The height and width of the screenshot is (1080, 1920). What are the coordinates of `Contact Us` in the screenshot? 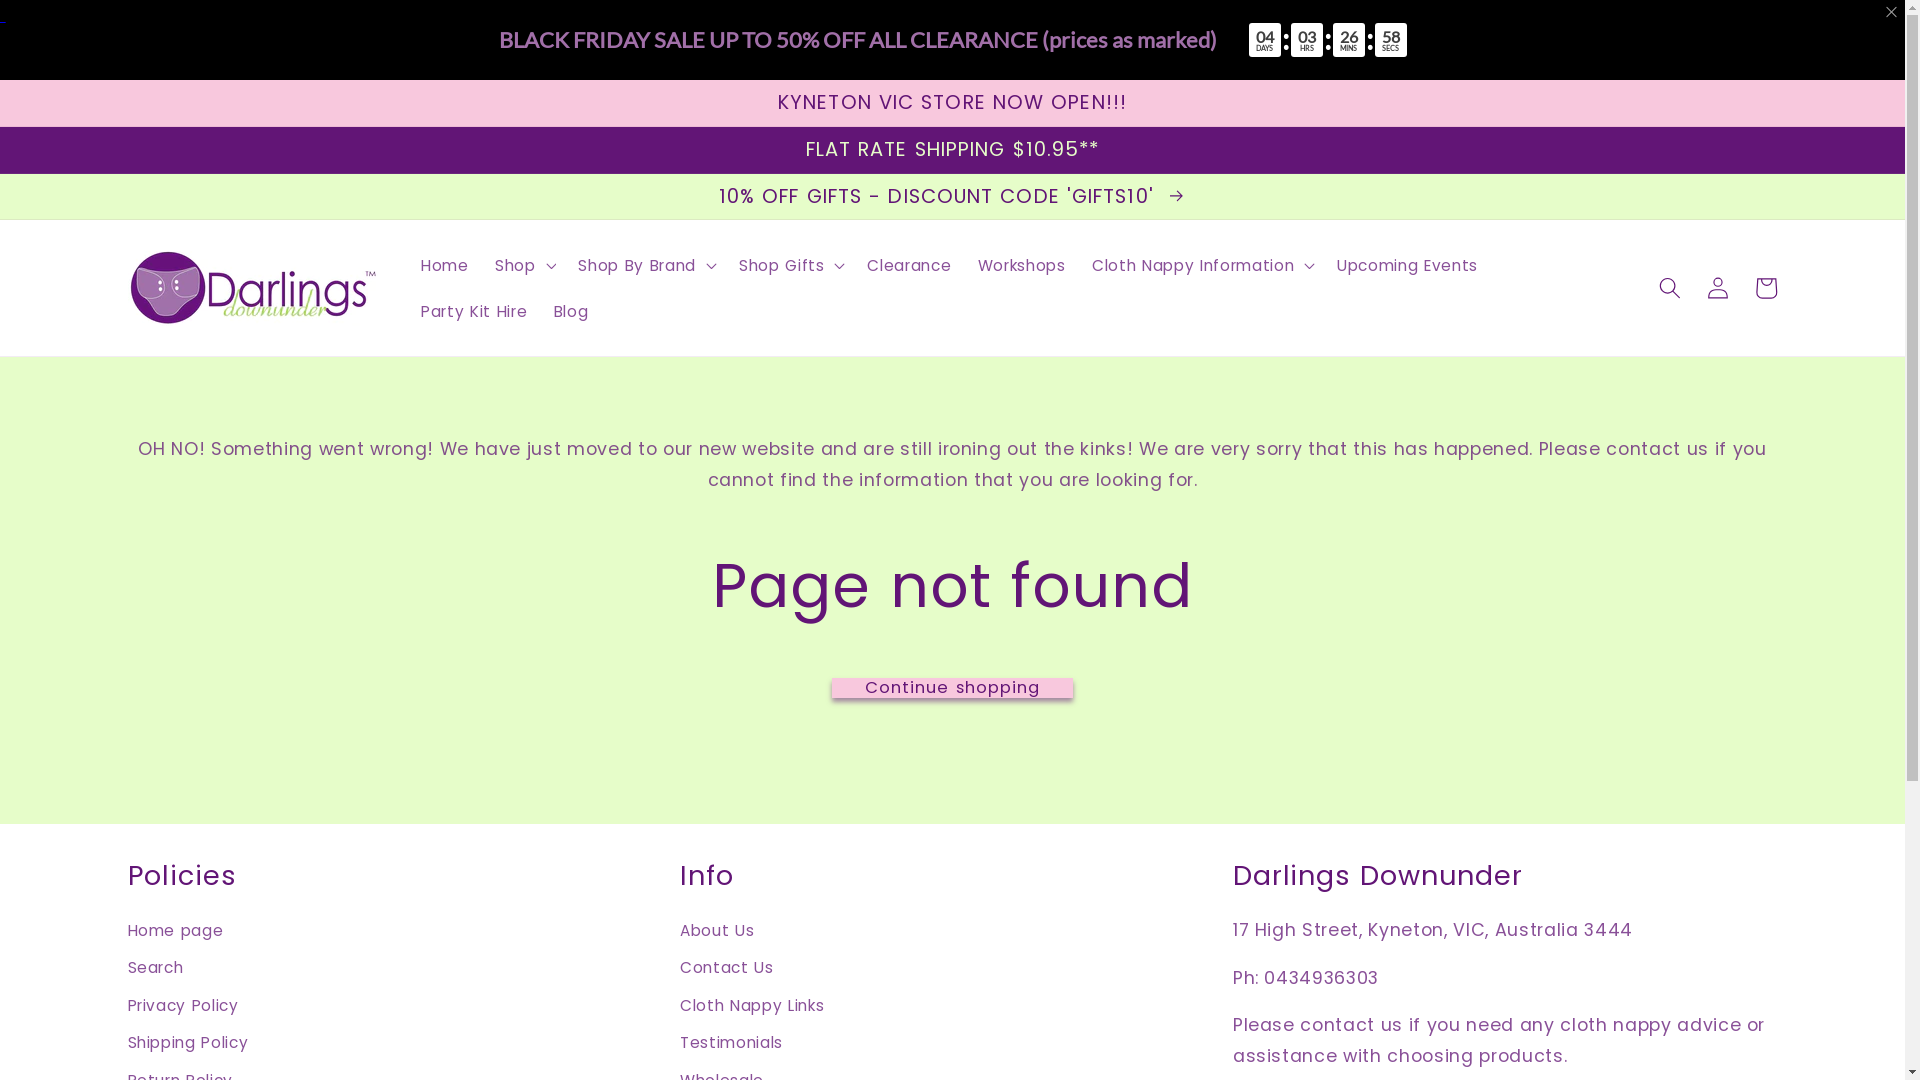 It's located at (727, 969).